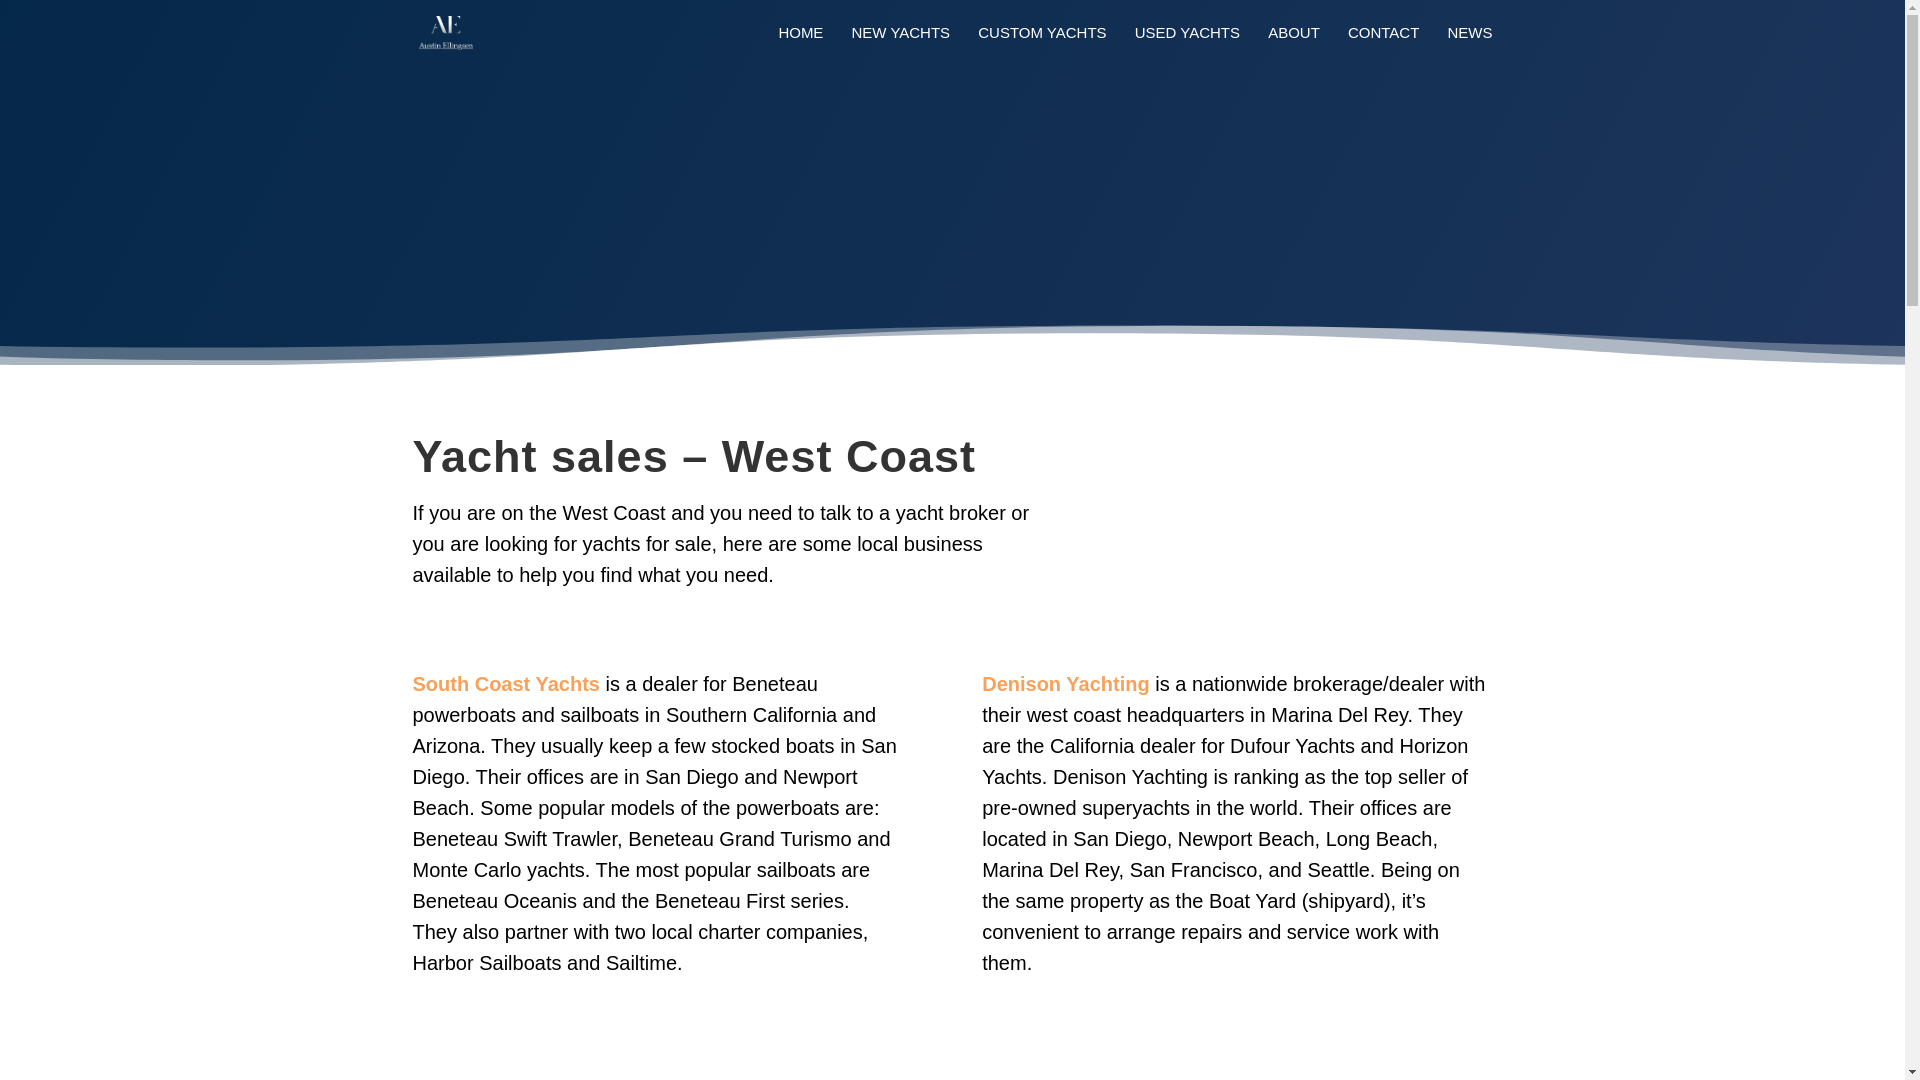 The height and width of the screenshot is (1080, 1920). I want to click on USED YACHTS, so click(1187, 45).